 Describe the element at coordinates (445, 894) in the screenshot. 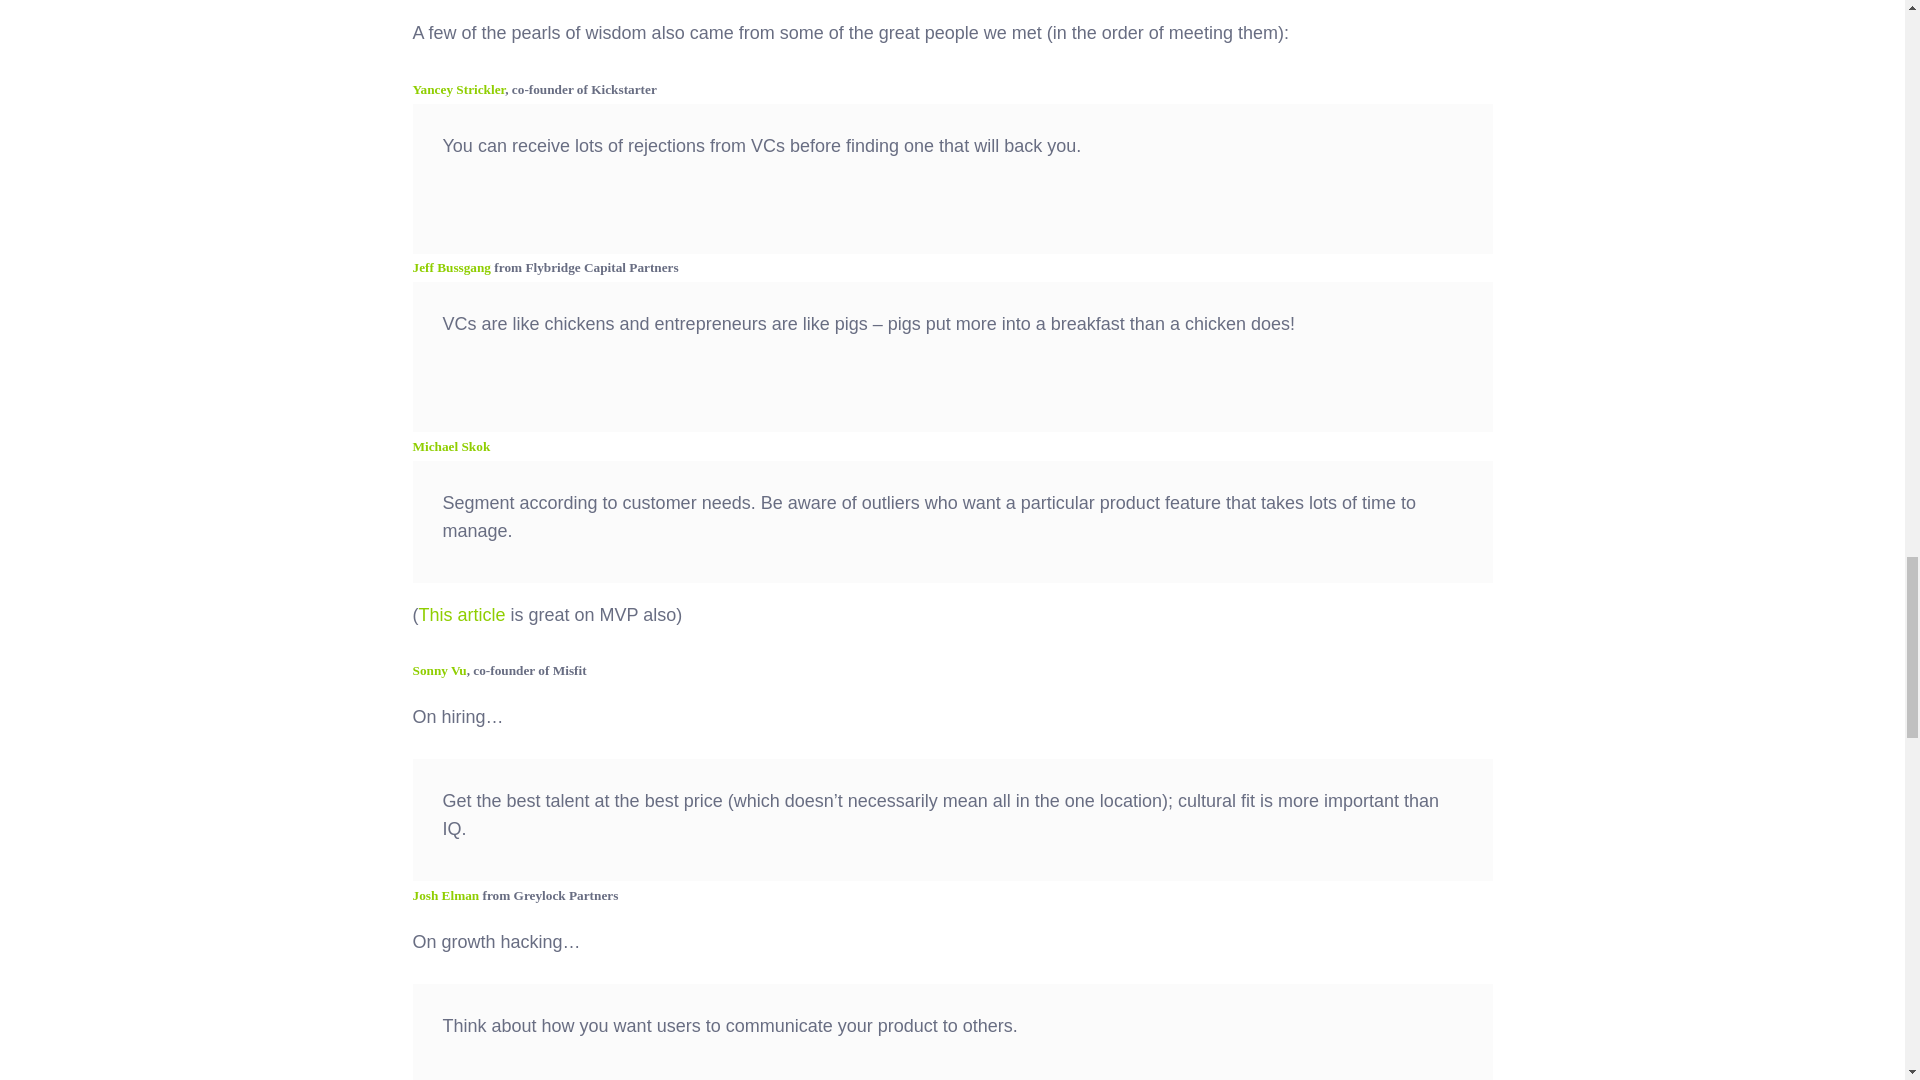

I see `Josh Elman` at that location.